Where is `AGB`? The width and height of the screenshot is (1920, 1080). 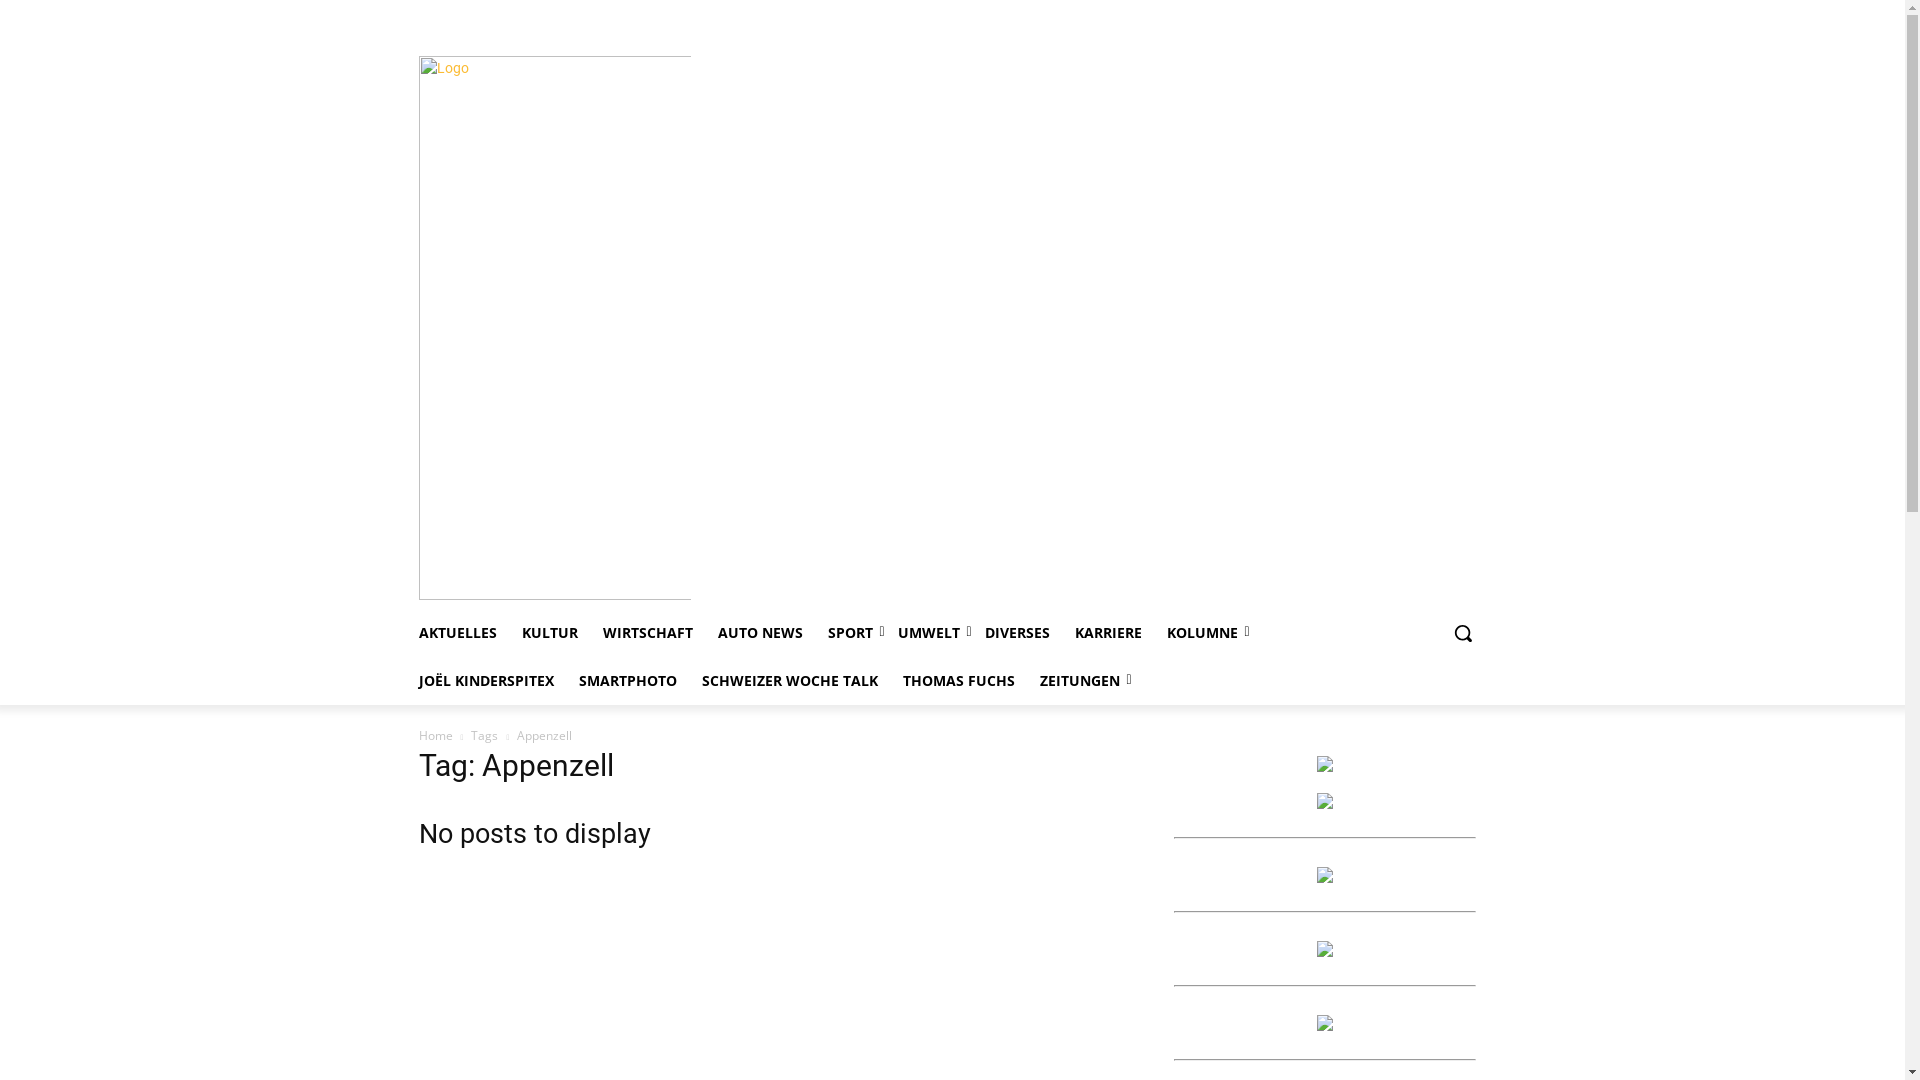 AGB is located at coordinates (1421, 14).